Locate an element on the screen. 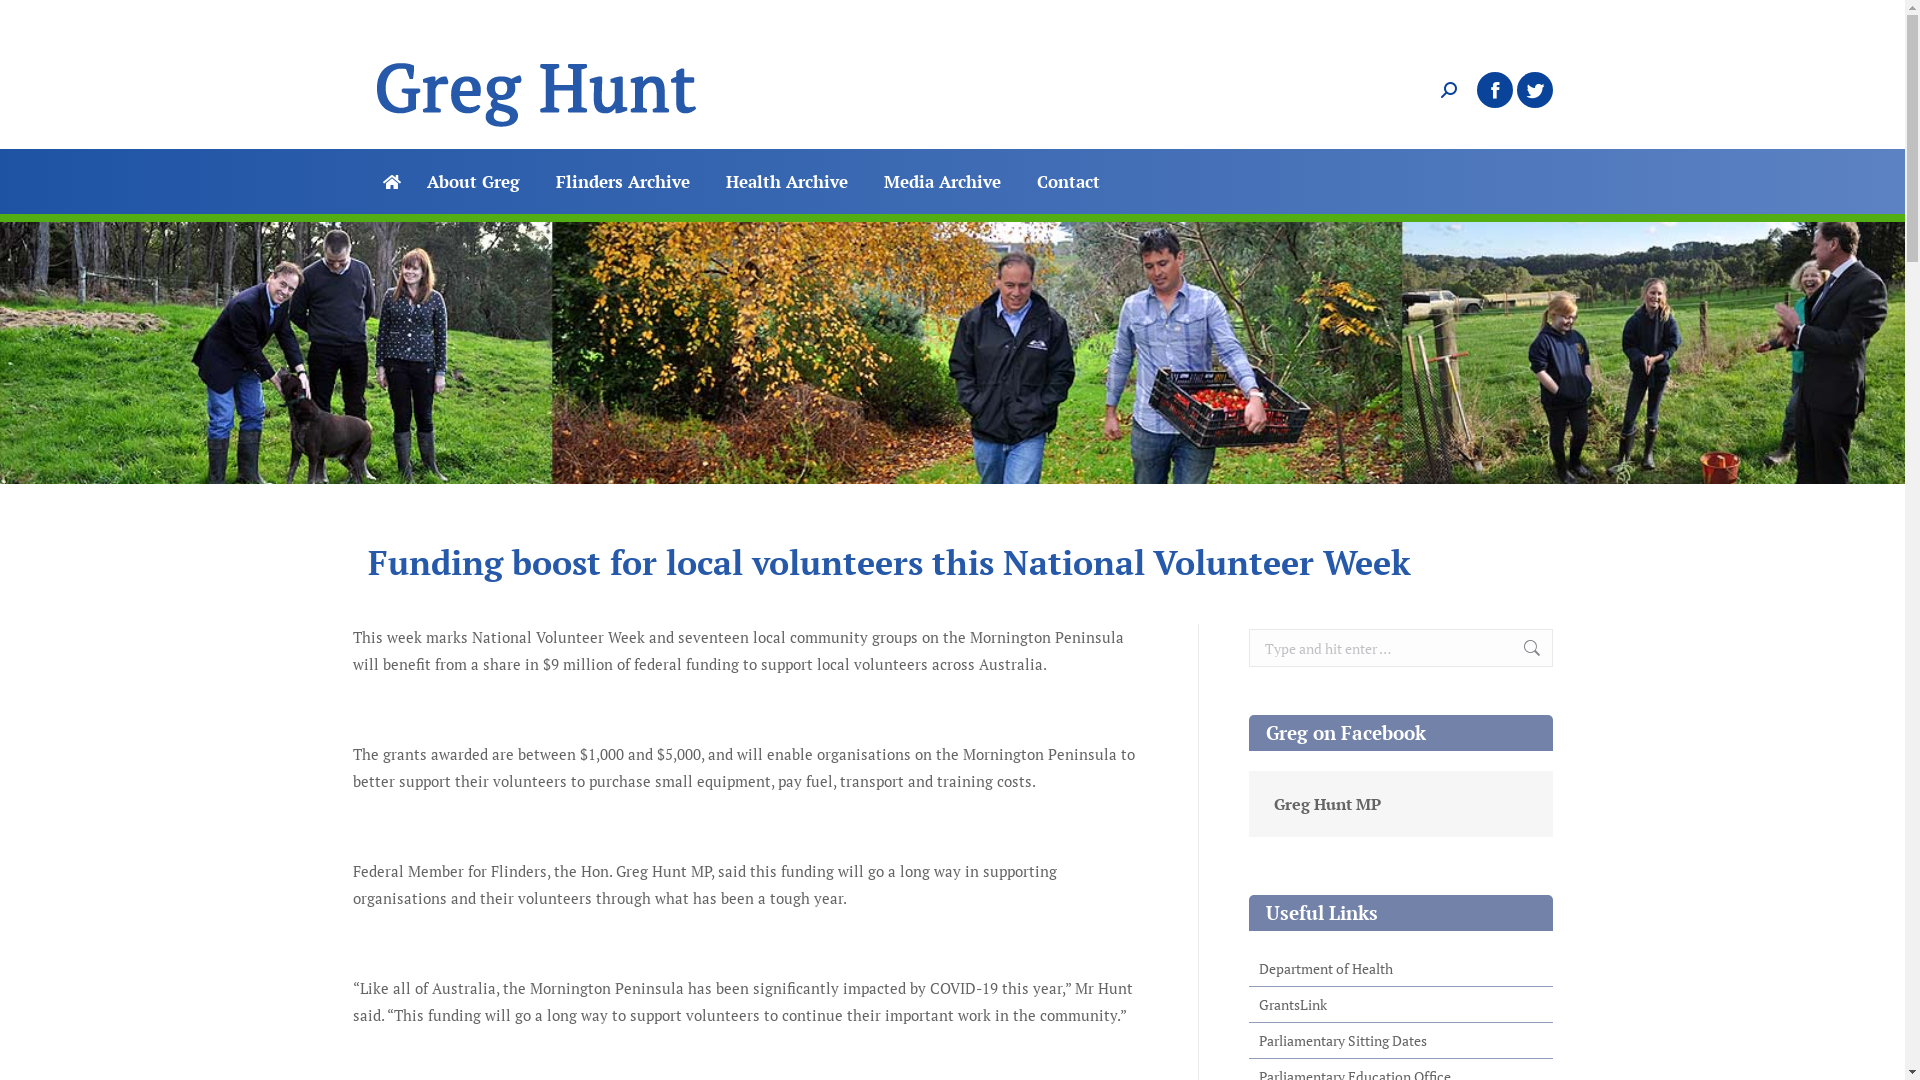 This screenshot has height=1080, width=1920. Twitter page opens in new window is located at coordinates (1534, 90).